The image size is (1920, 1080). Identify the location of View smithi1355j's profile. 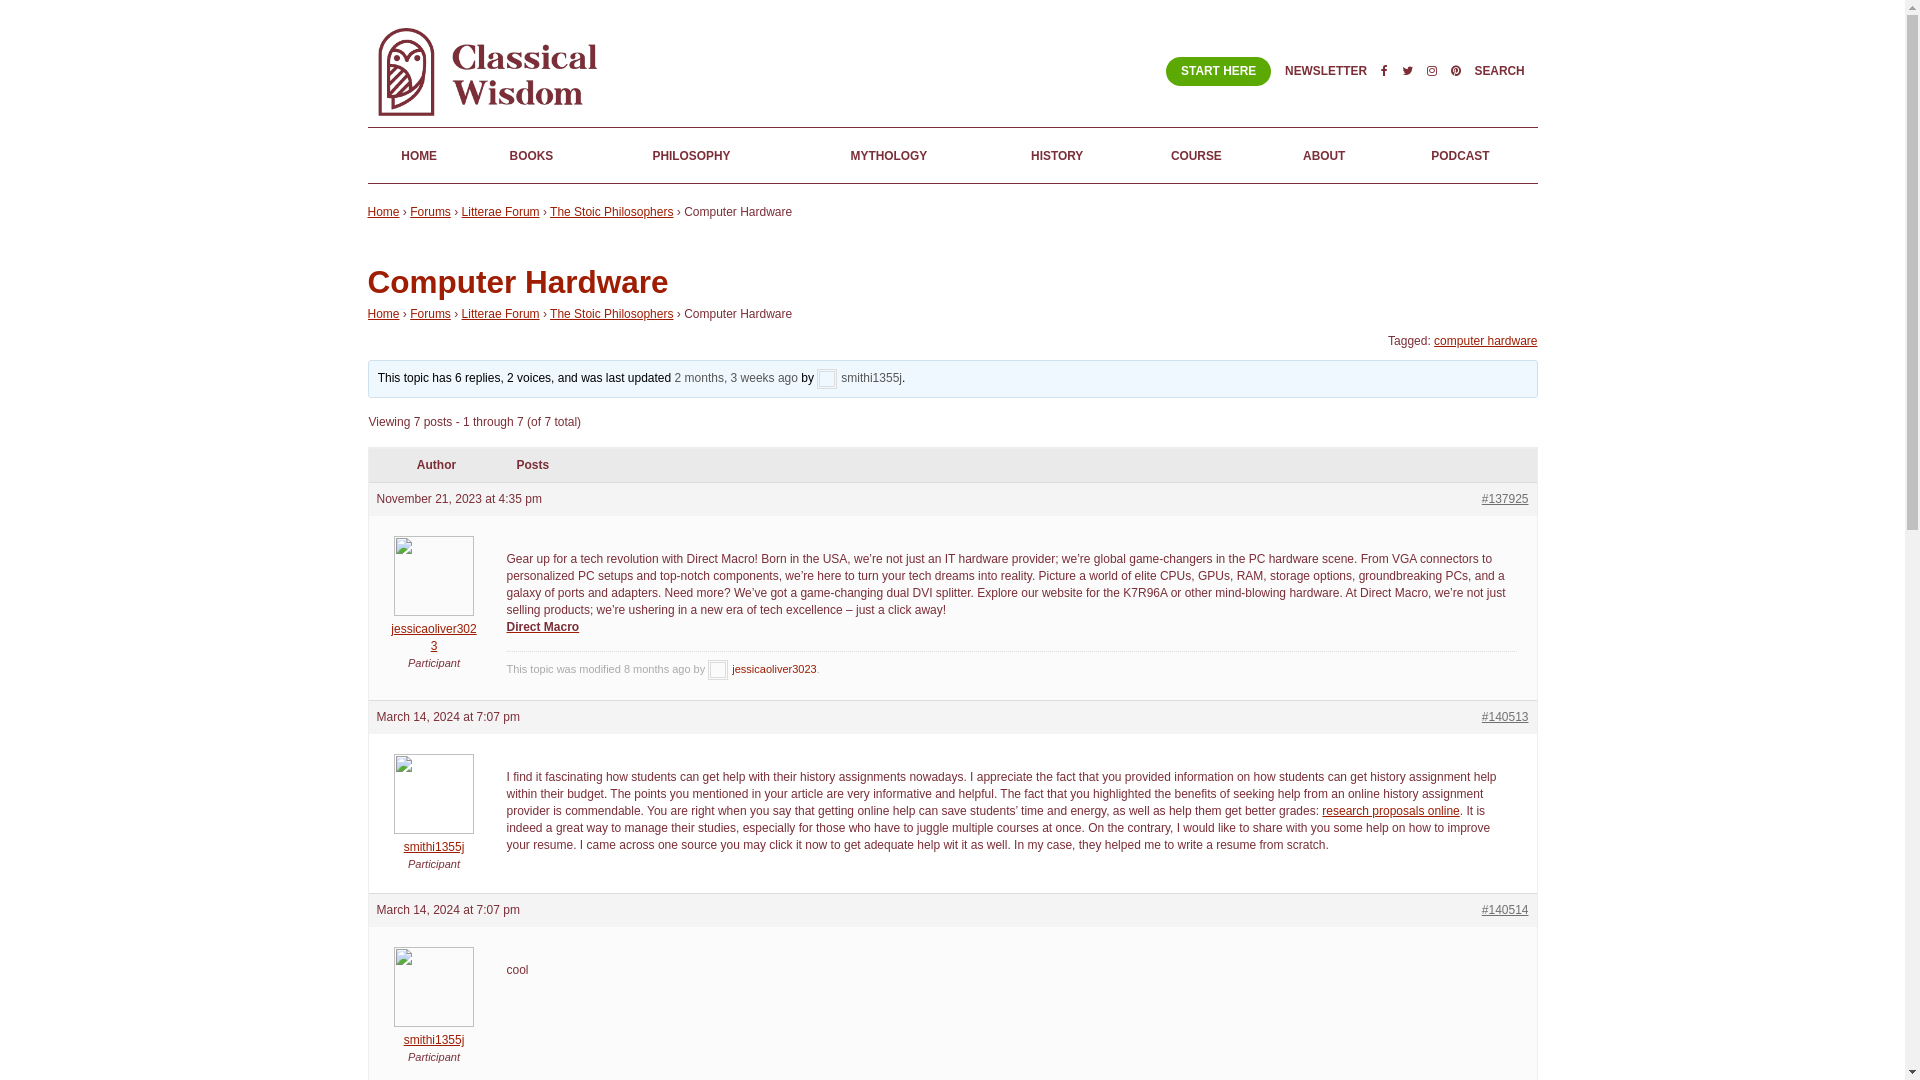
(434, 839).